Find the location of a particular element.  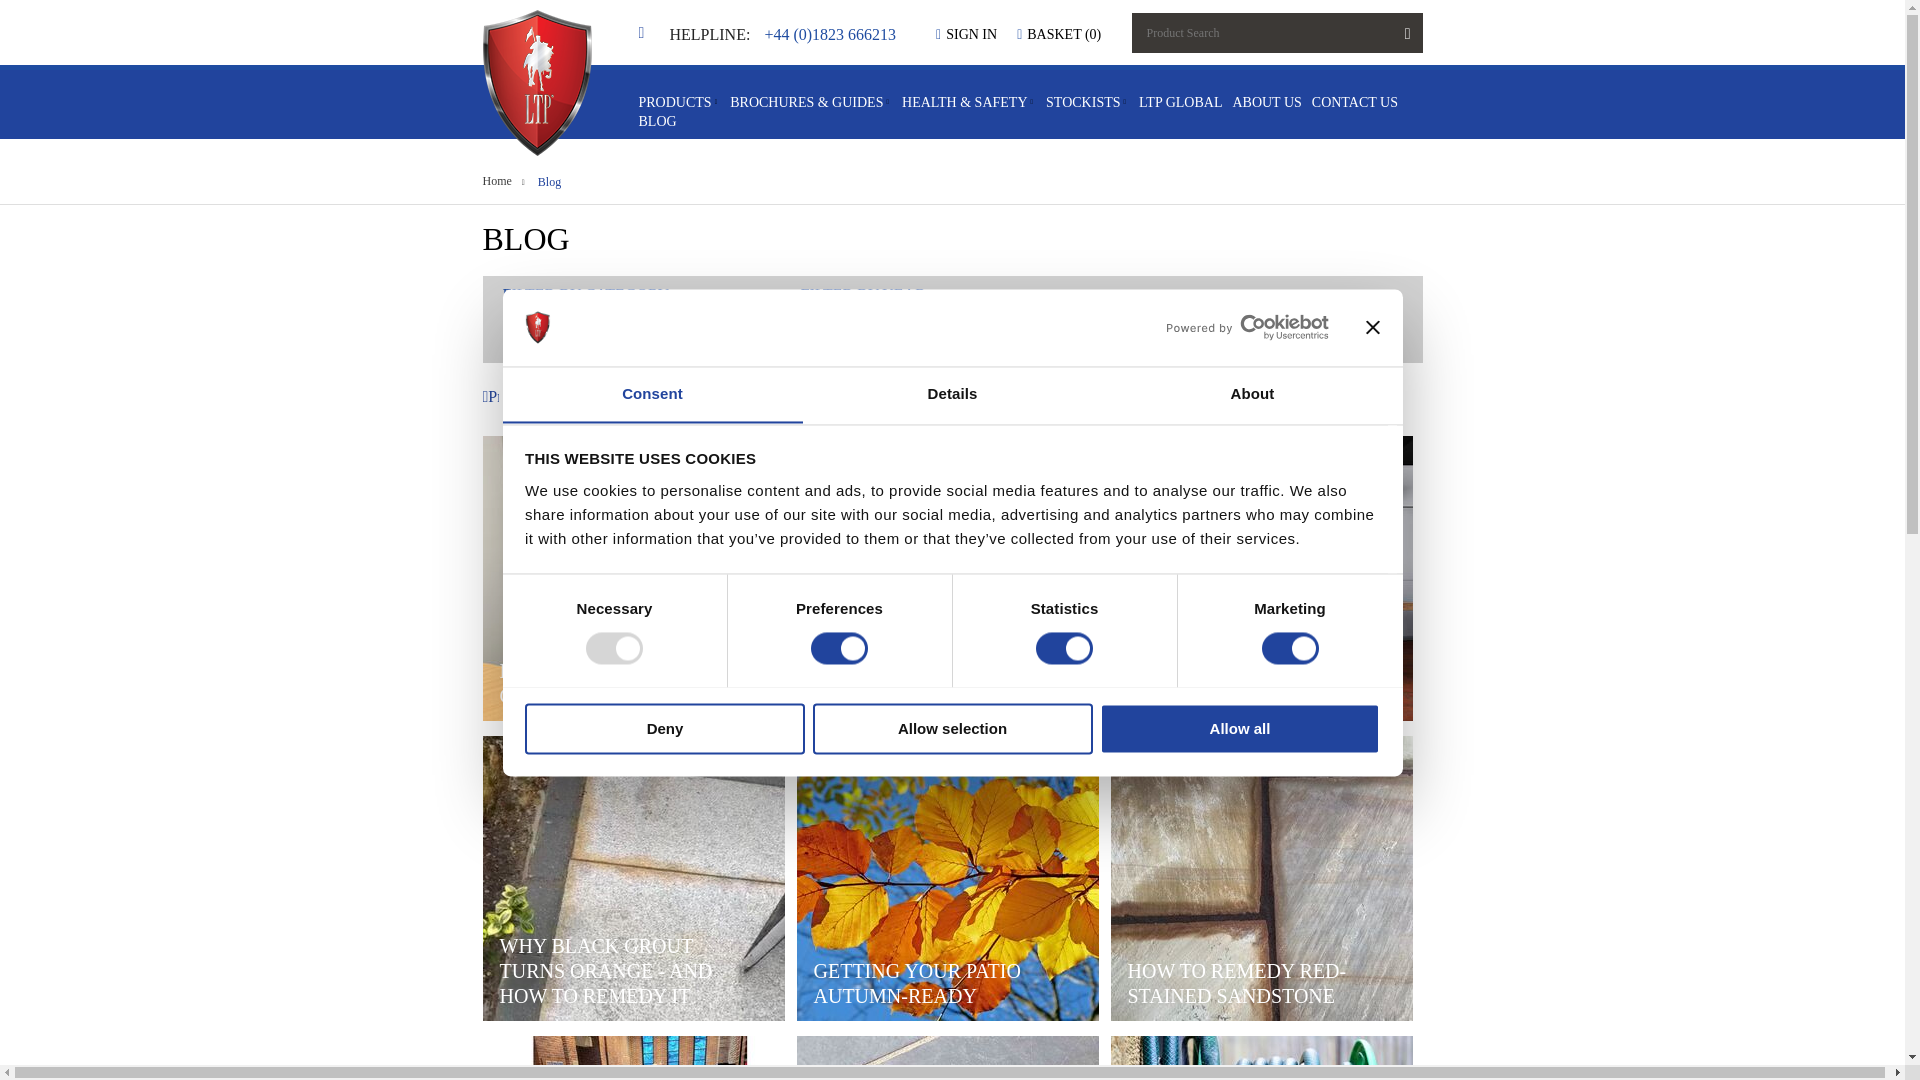

Products is located at coordinates (674, 102).